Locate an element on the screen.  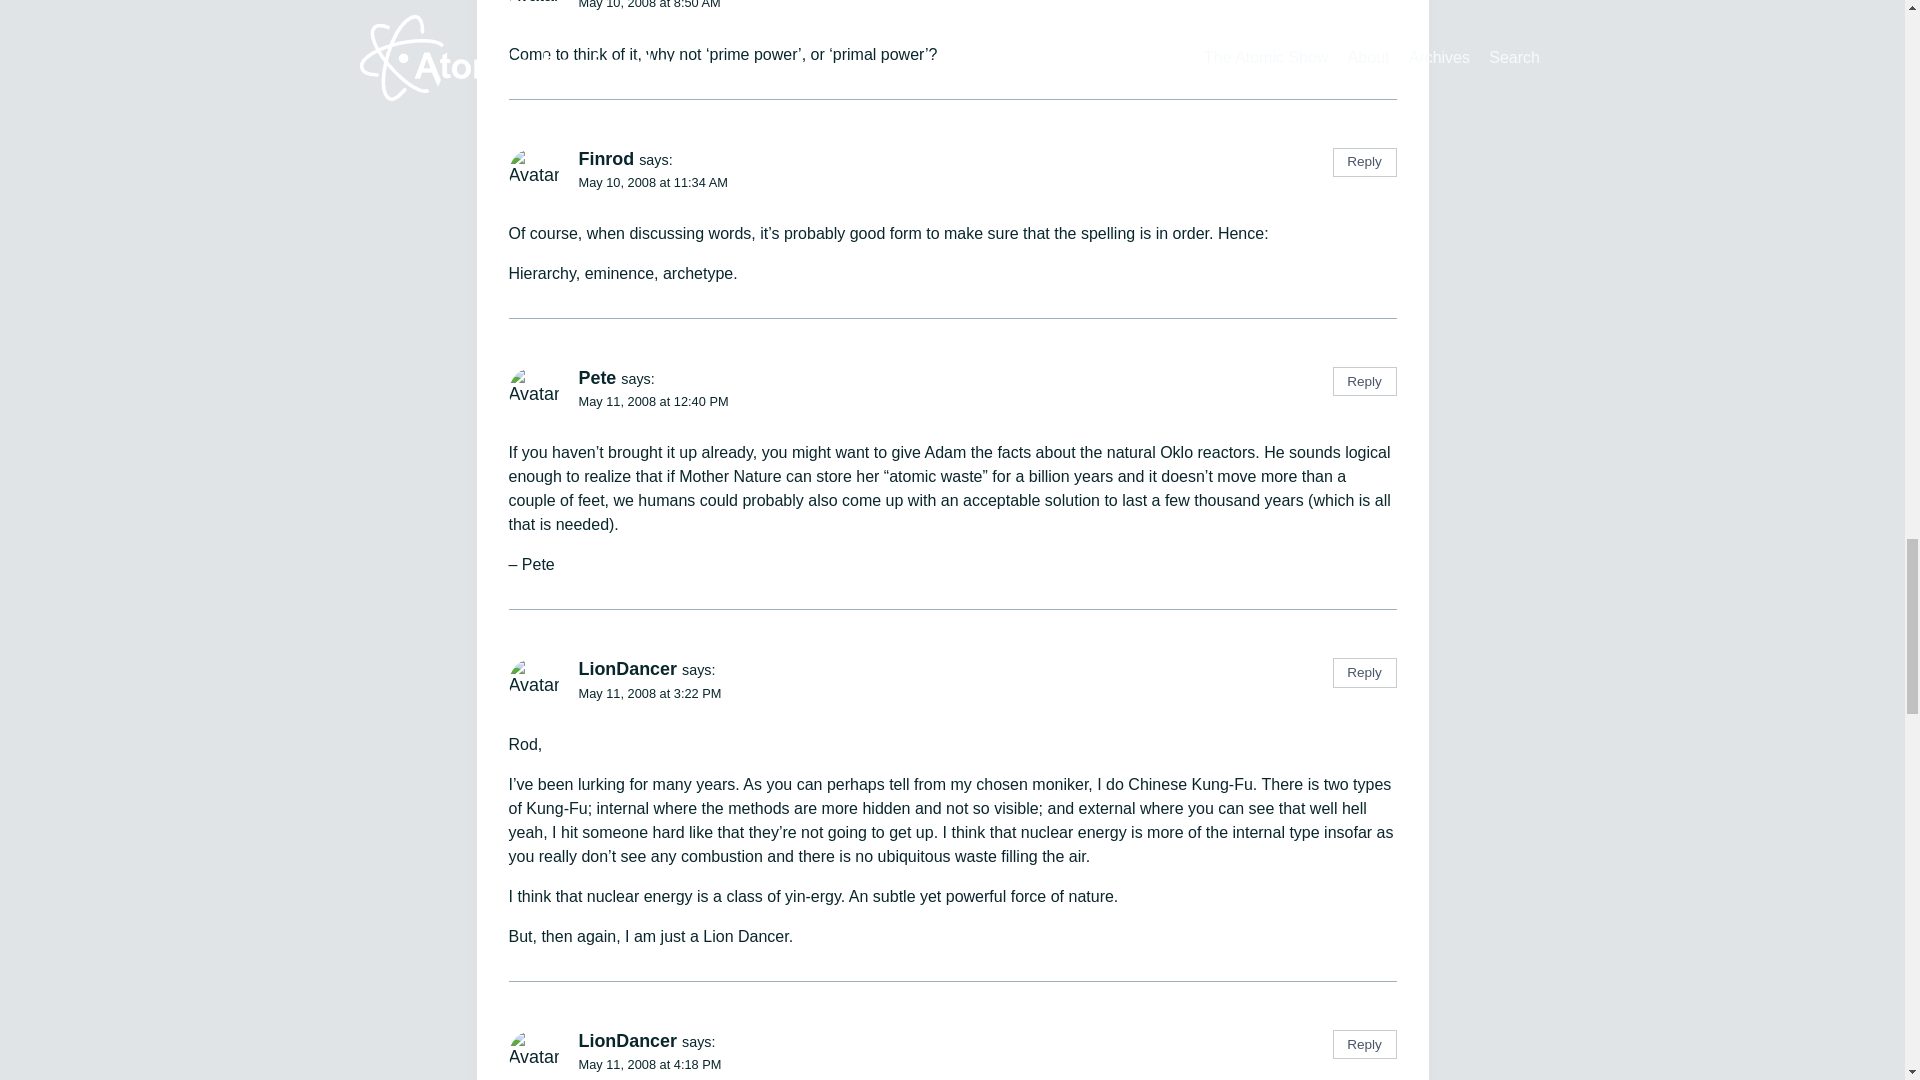
May 11, 2008 at 3:22 PM is located at coordinates (649, 692).